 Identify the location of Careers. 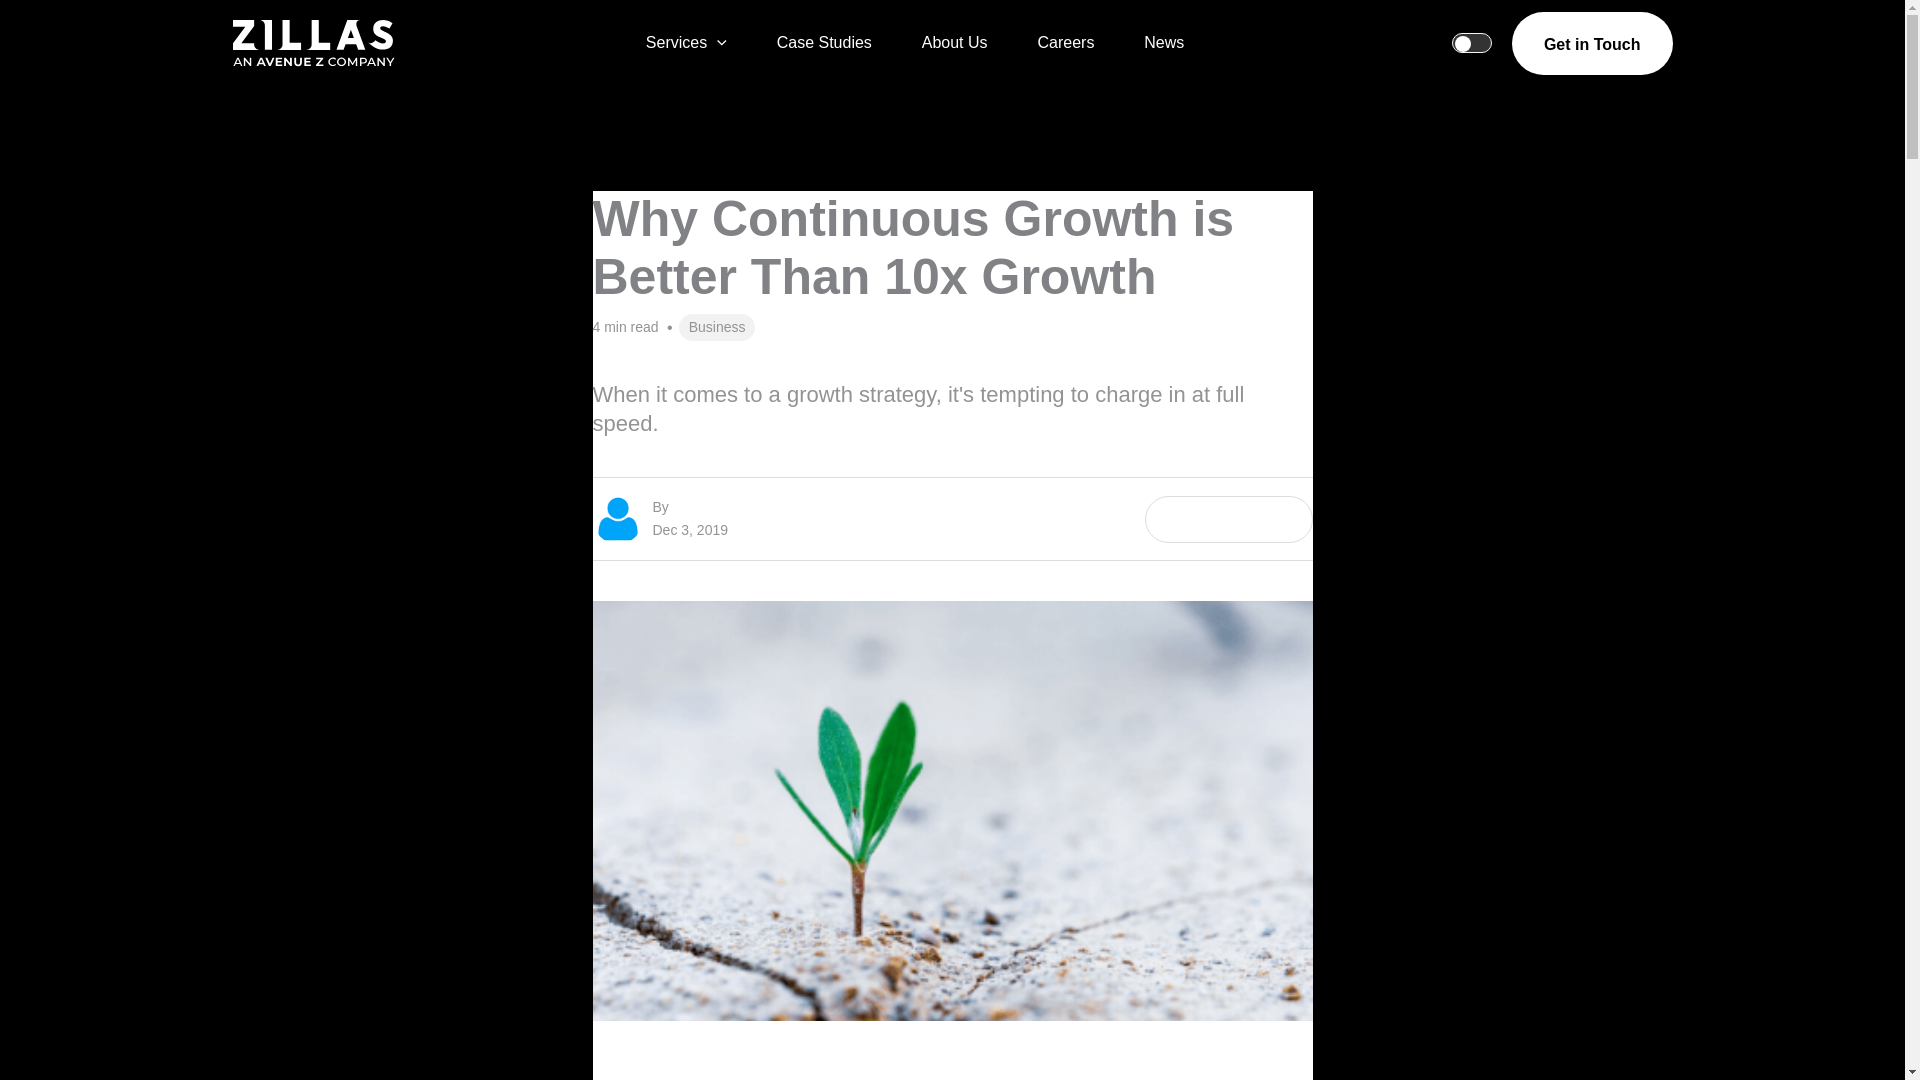
(1066, 44).